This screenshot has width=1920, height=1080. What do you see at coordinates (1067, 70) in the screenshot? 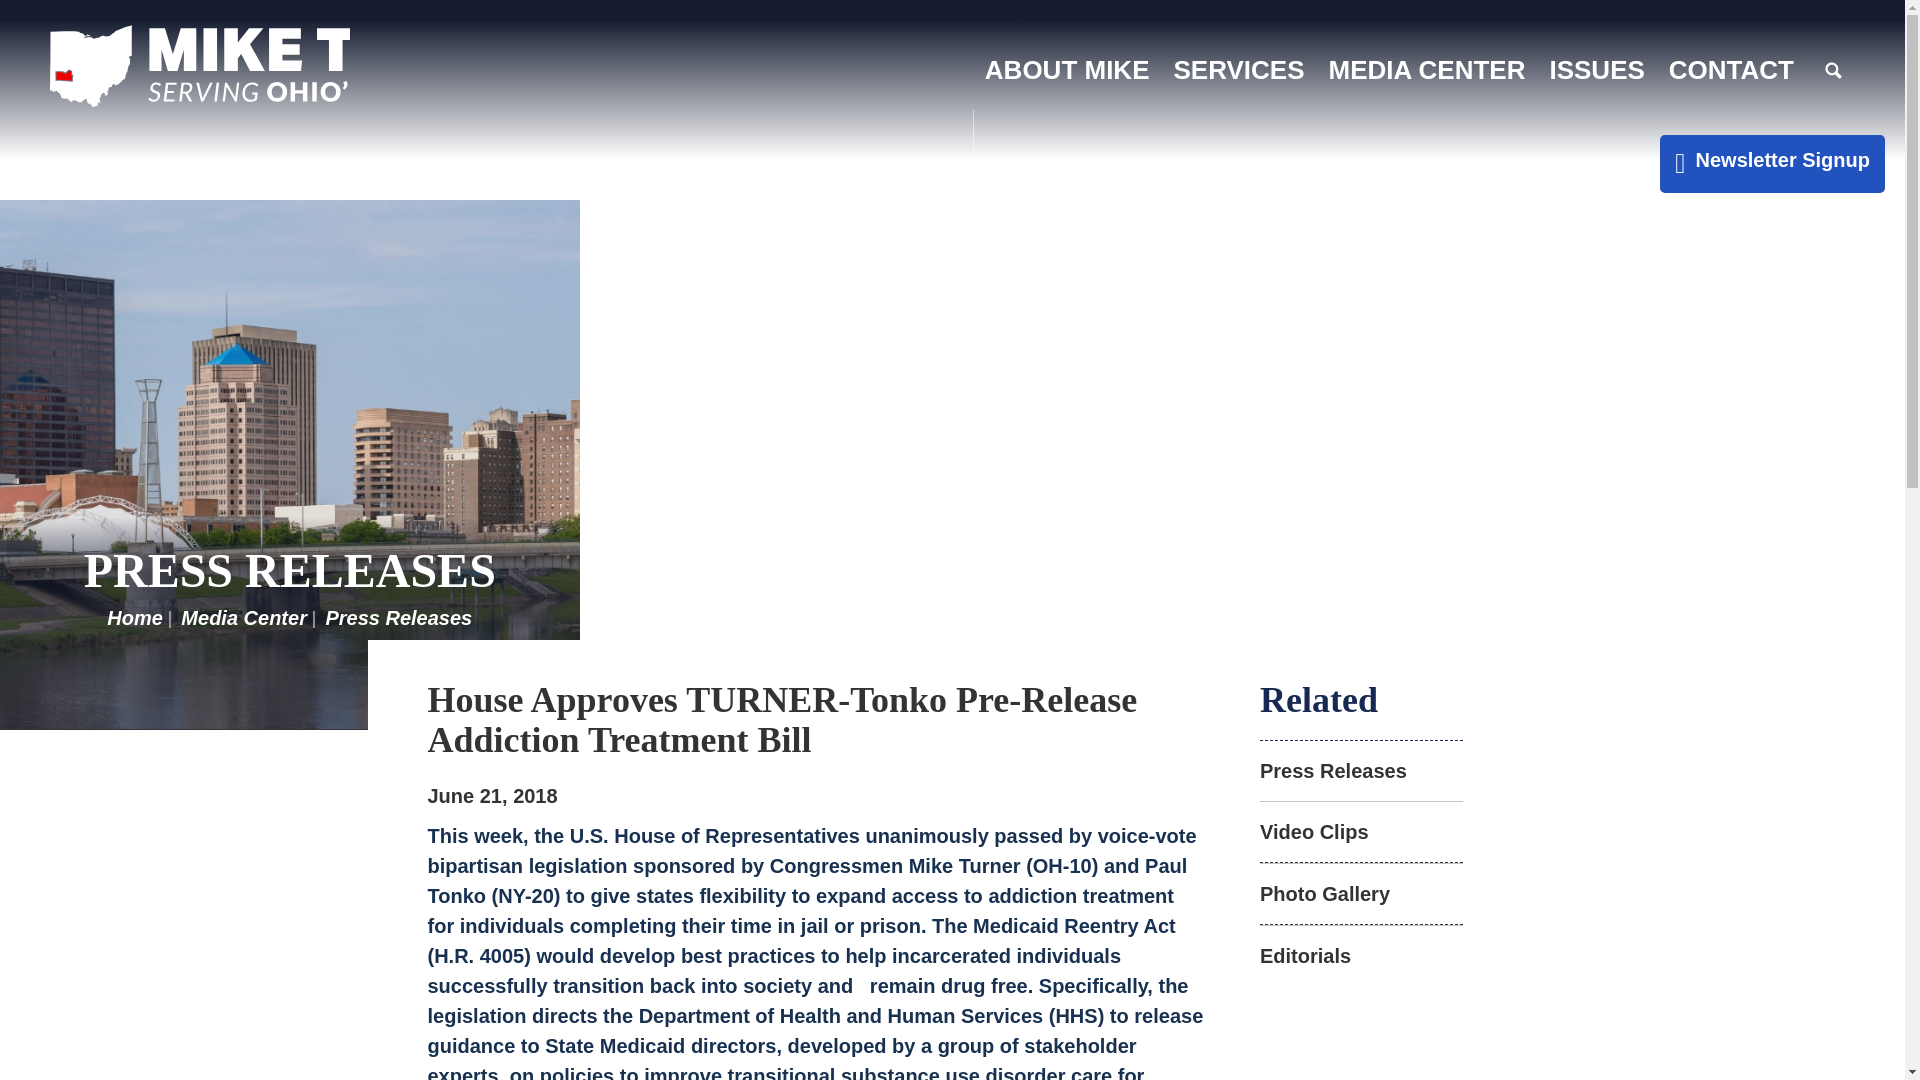
I see `ABOUT MIKE` at bounding box center [1067, 70].